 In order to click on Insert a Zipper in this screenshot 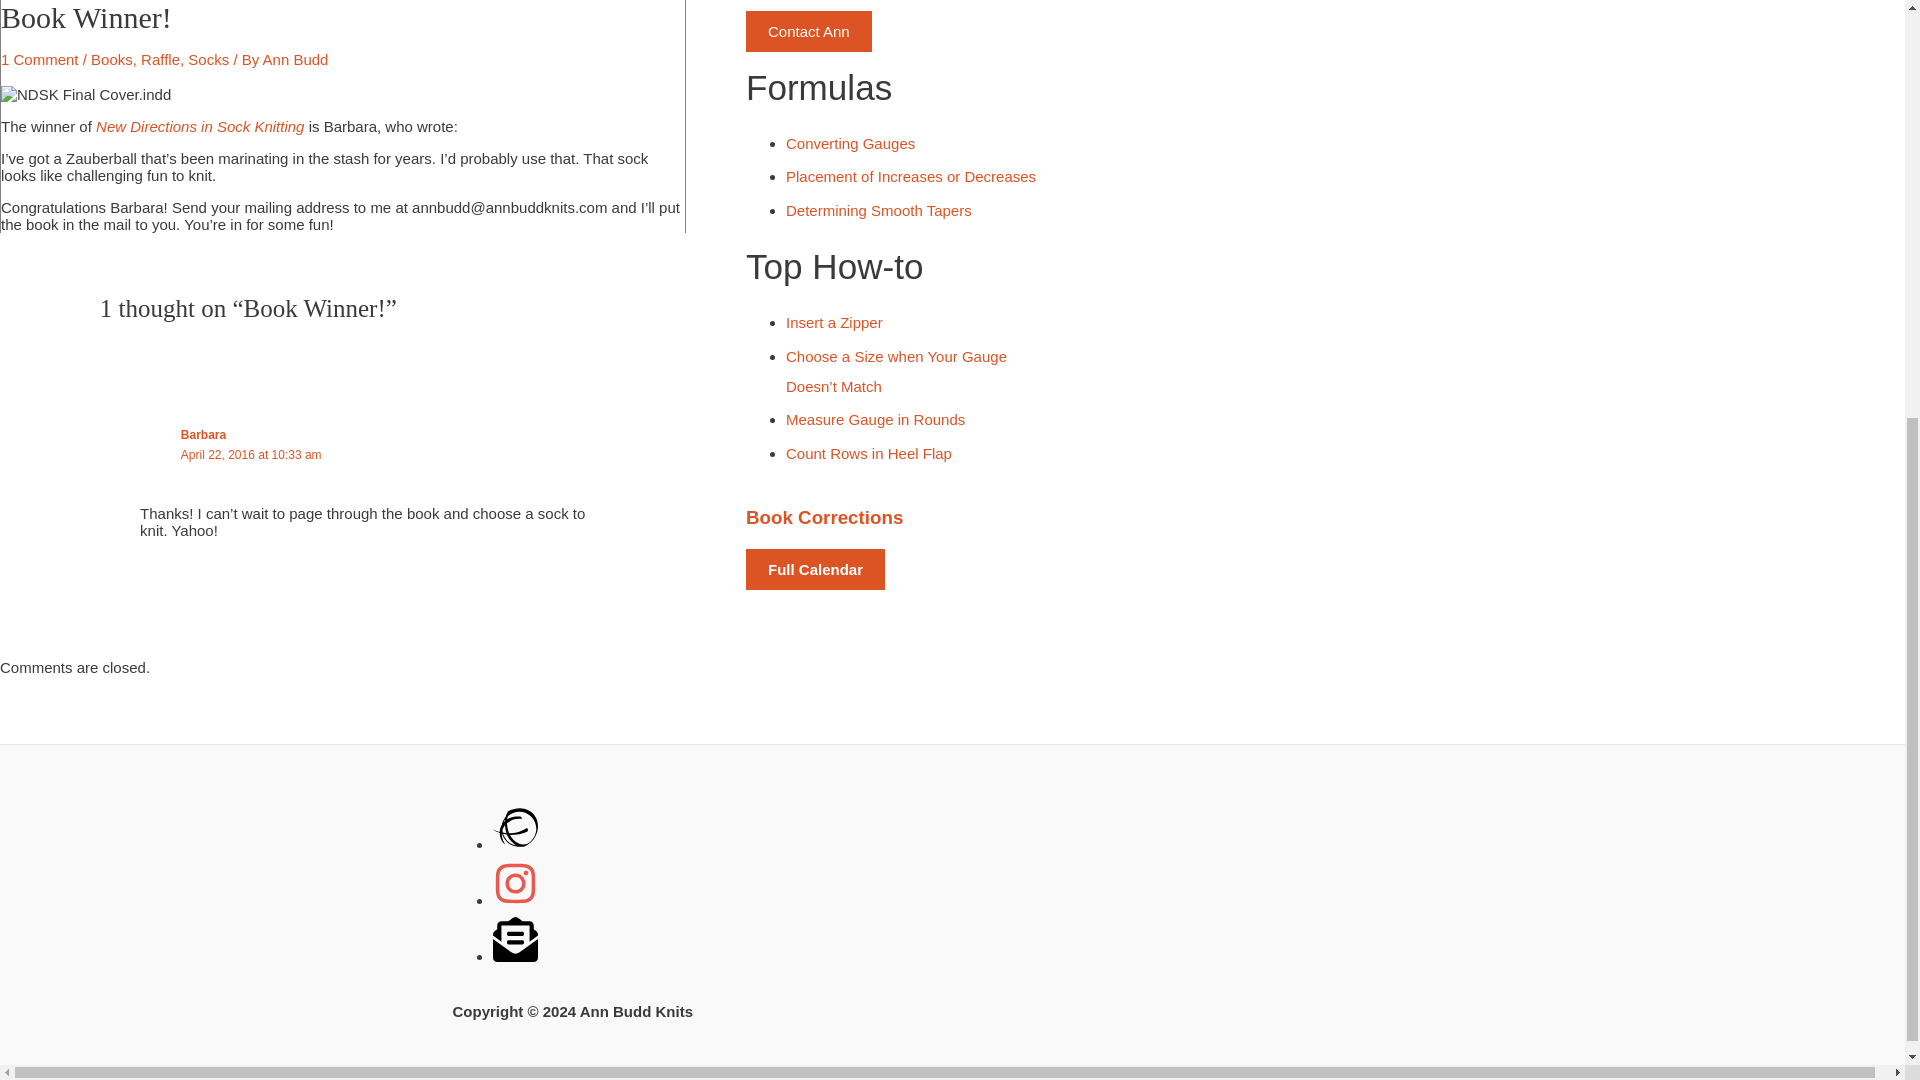, I will do `click(834, 322)`.